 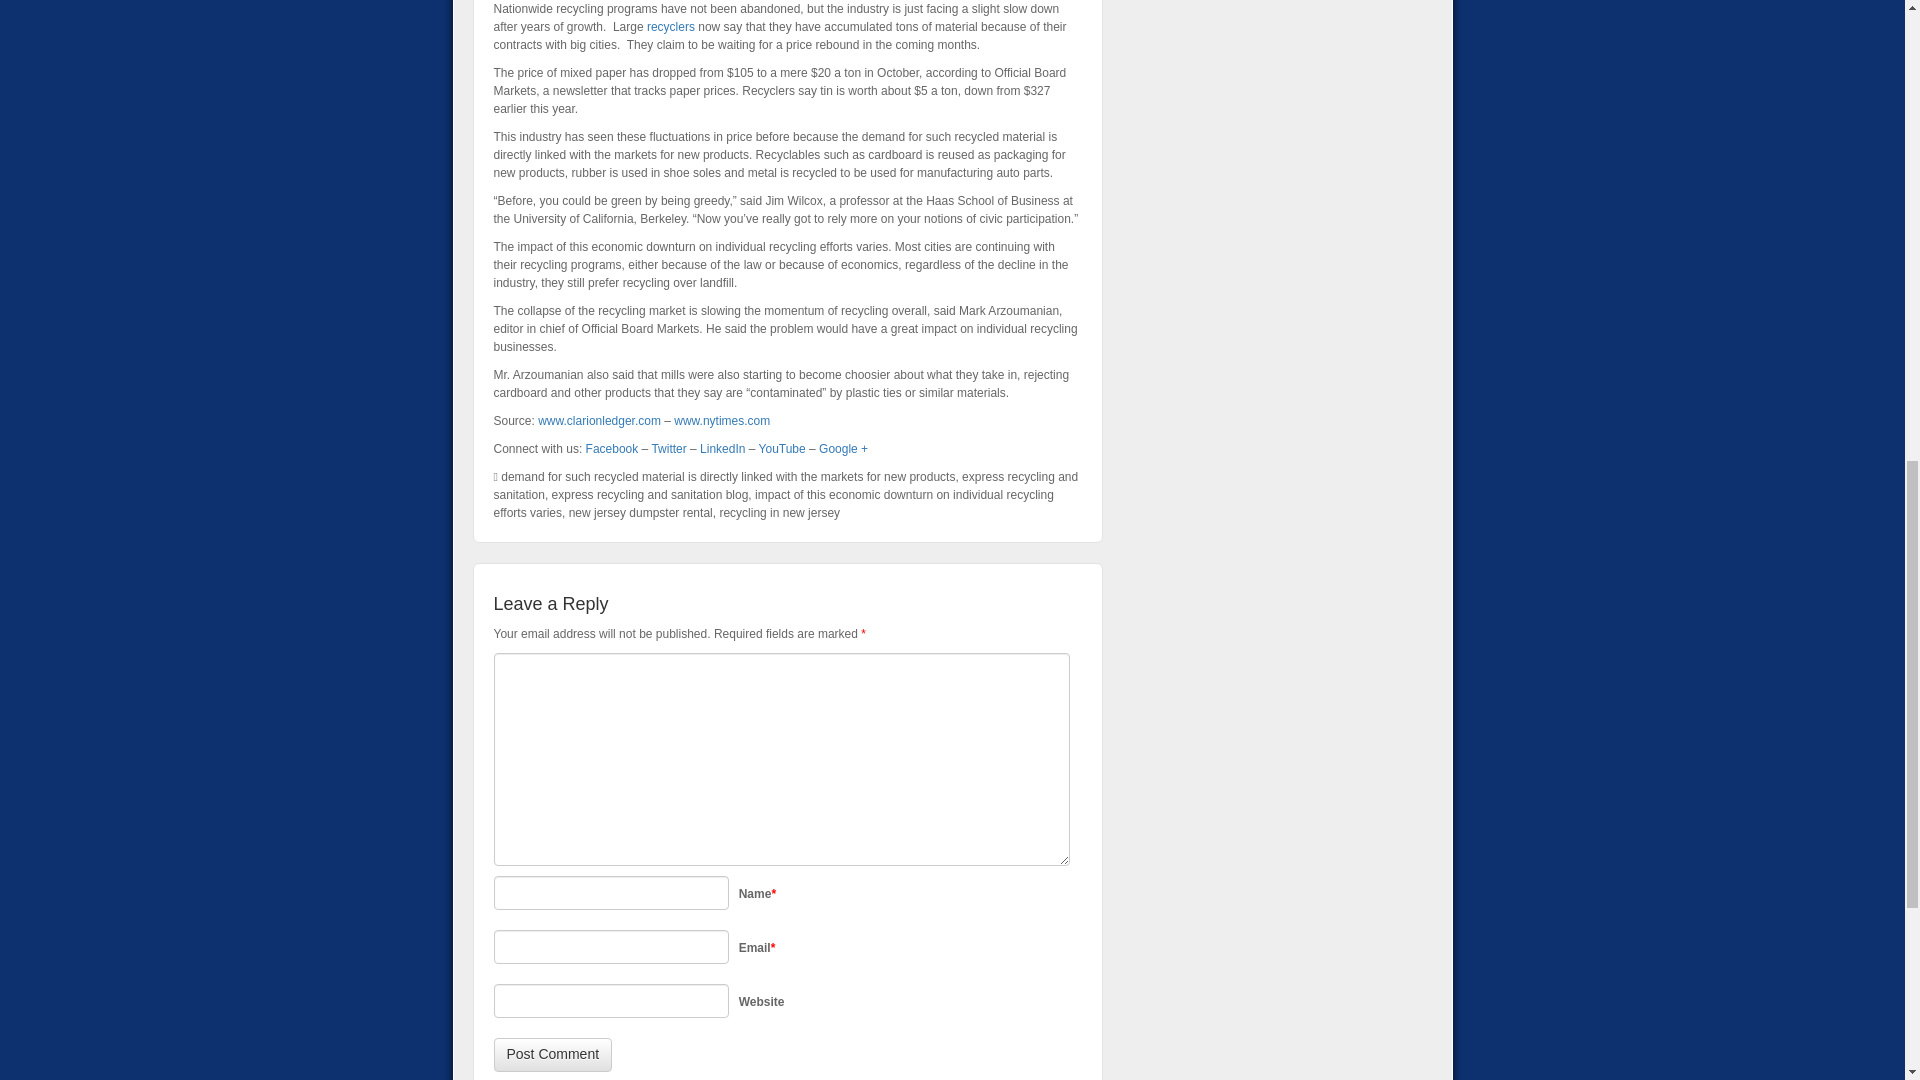 What do you see at coordinates (721, 420) in the screenshot?
I see `www.nytimes.com` at bounding box center [721, 420].